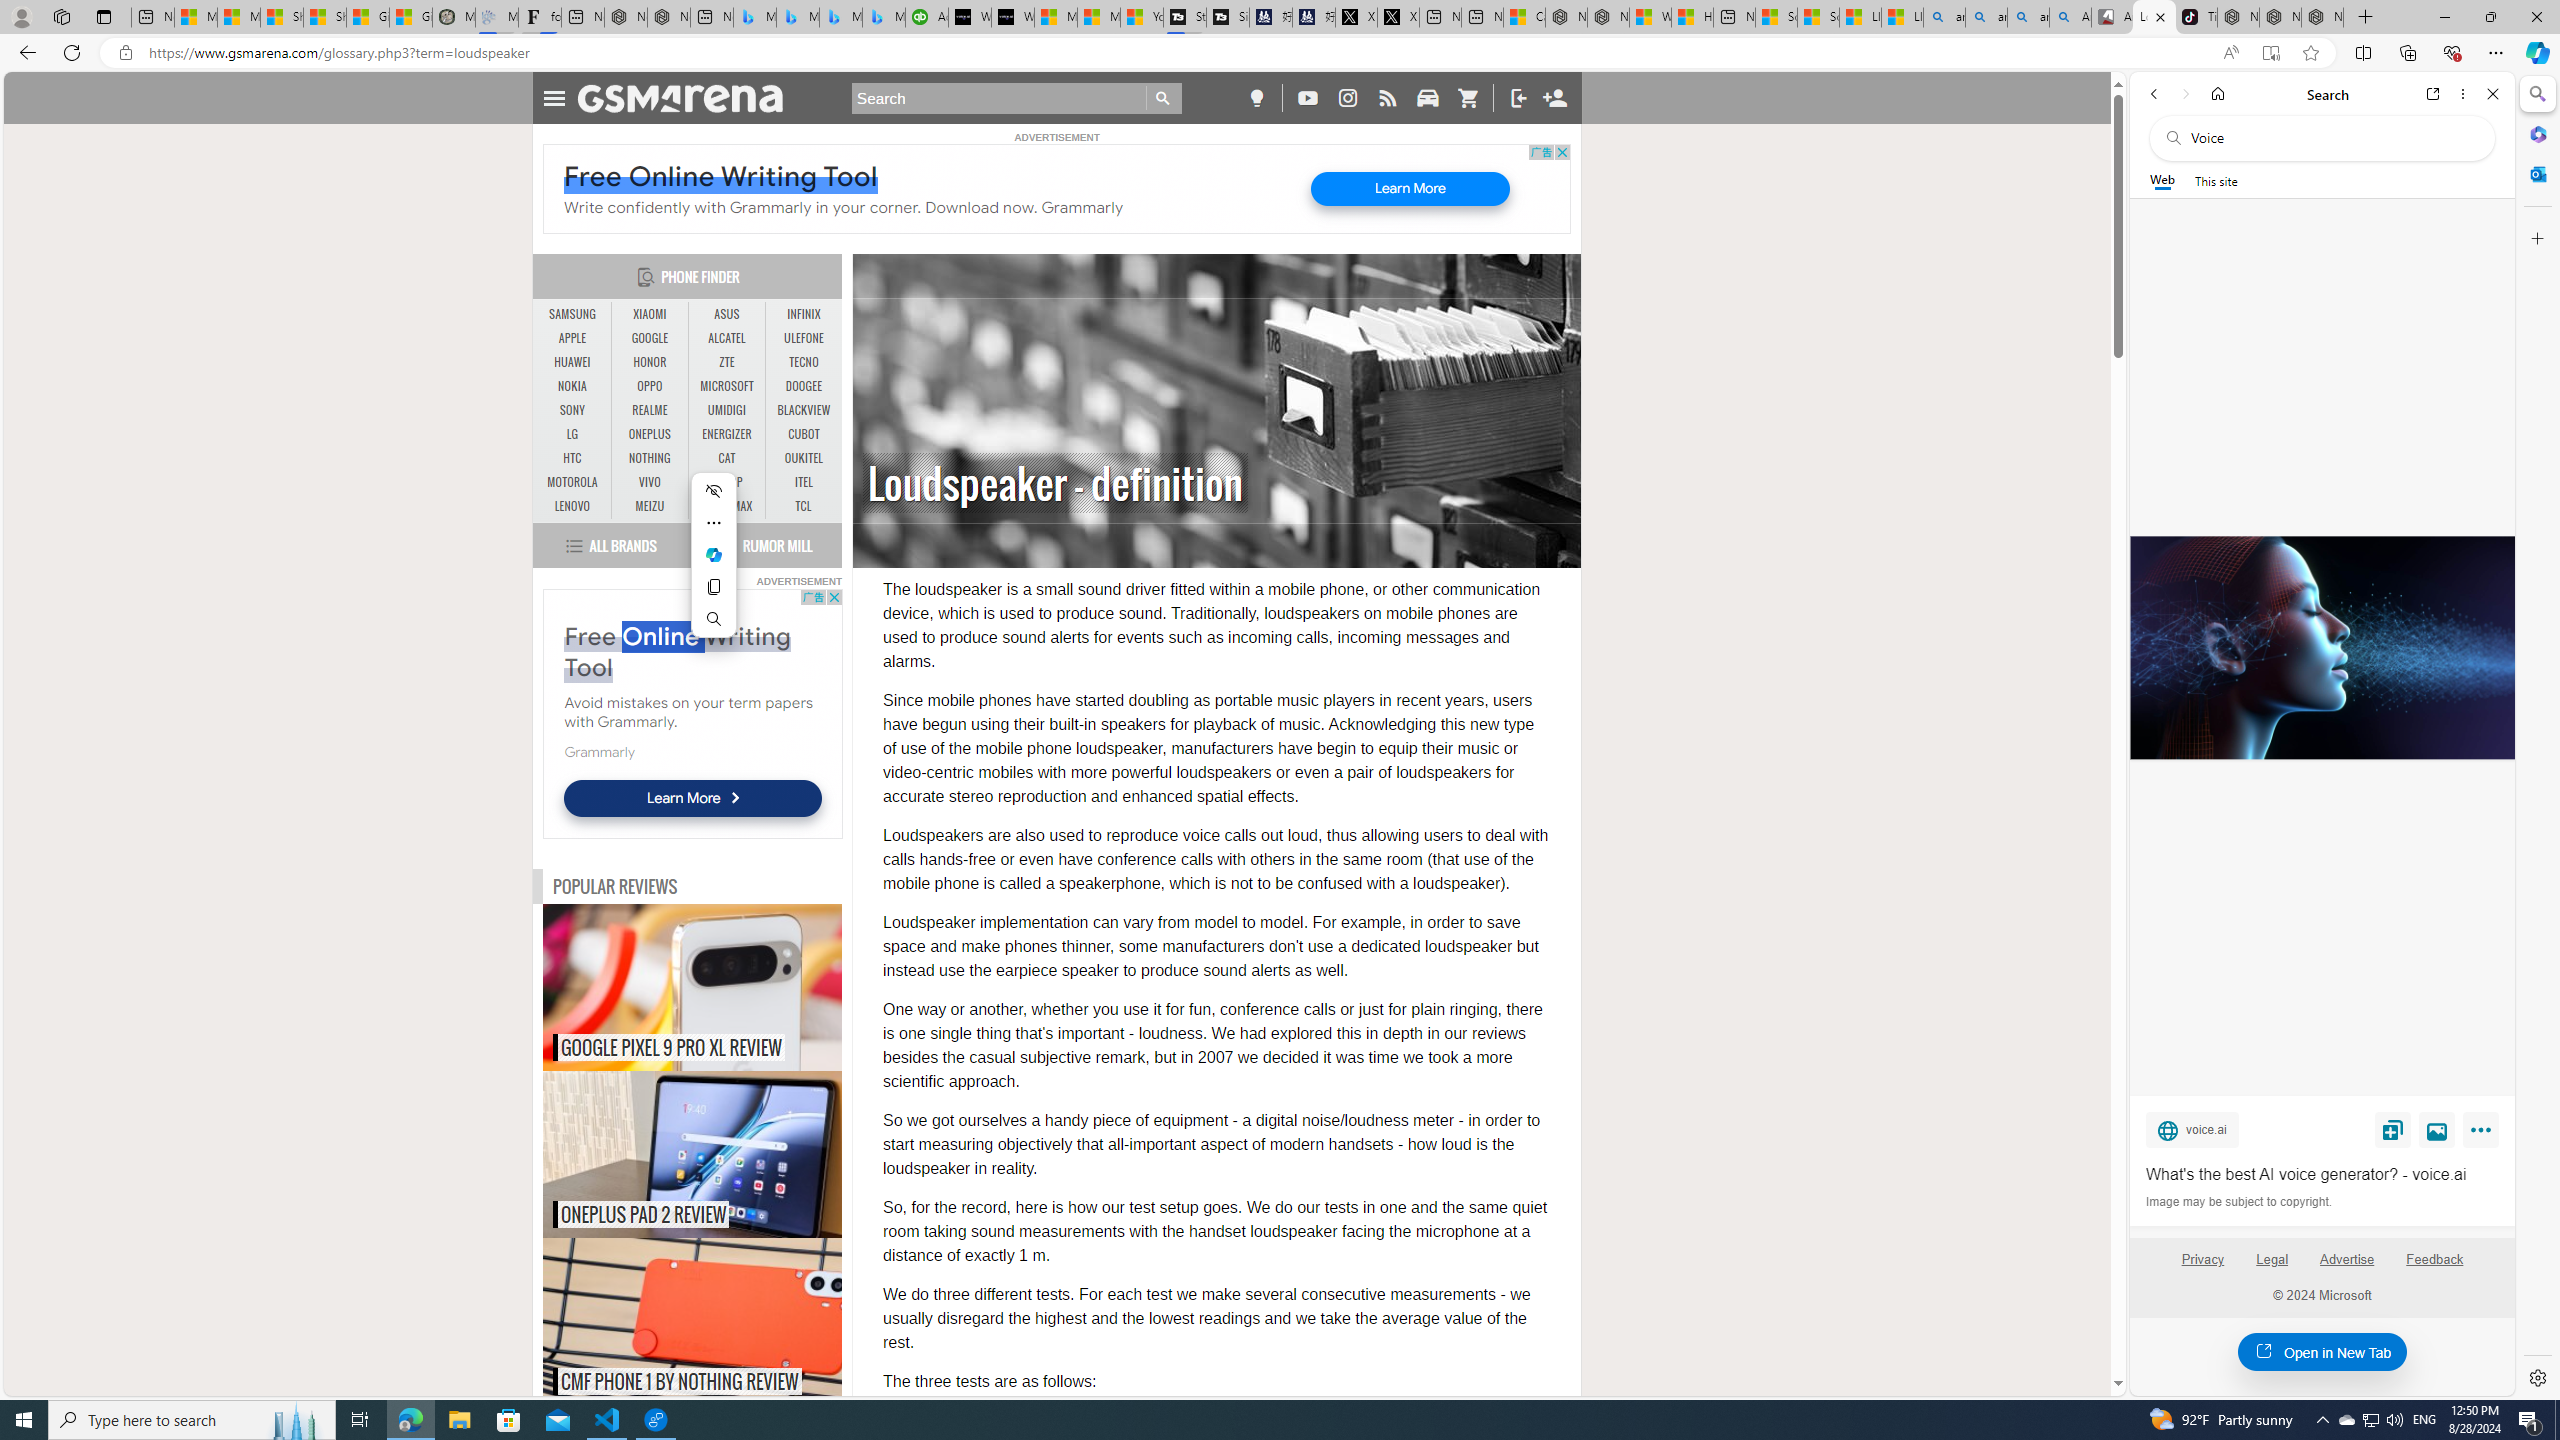 Image resolution: width=2560 pixels, height=1440 pixels. What do you see at coordinates (677, 652) in the screenshot?
I see `Free Online Writing Tool` at bounding box center [677, 652].